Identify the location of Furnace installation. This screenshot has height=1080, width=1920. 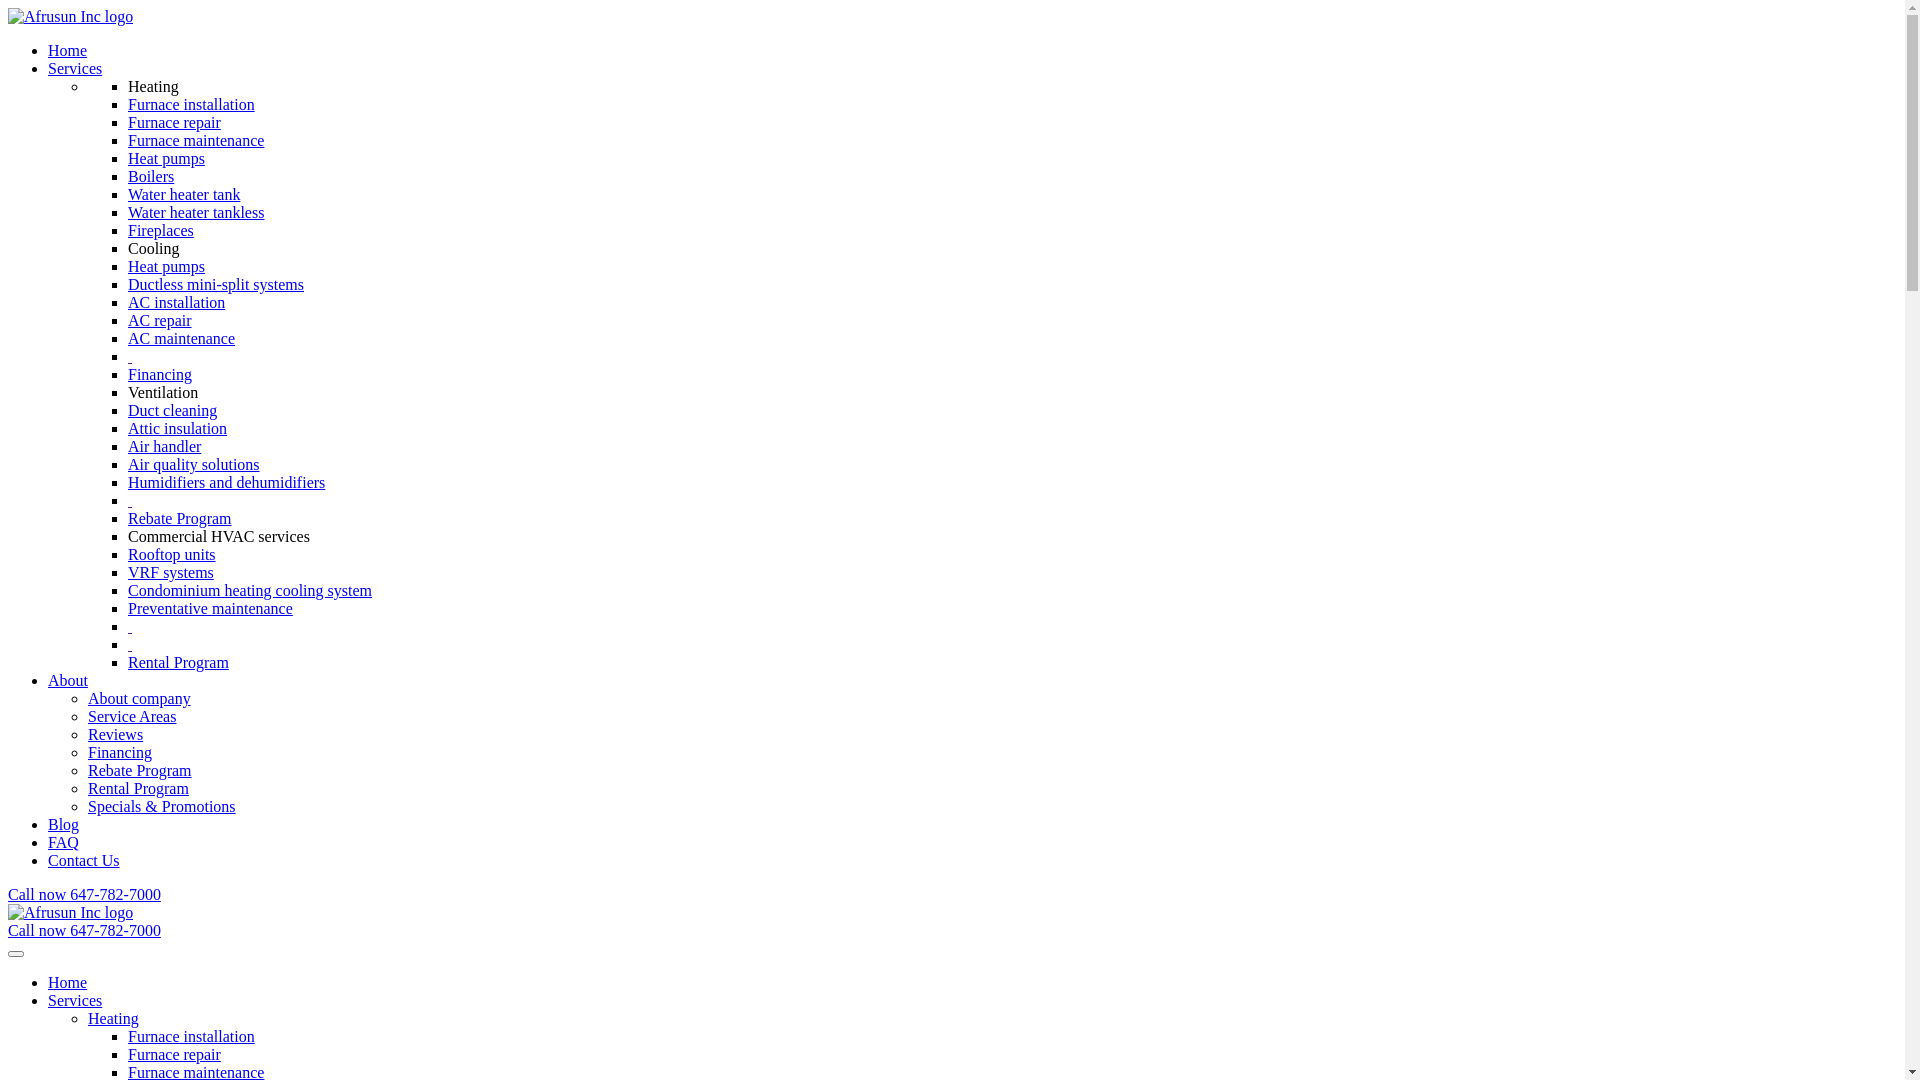
(192, 104).